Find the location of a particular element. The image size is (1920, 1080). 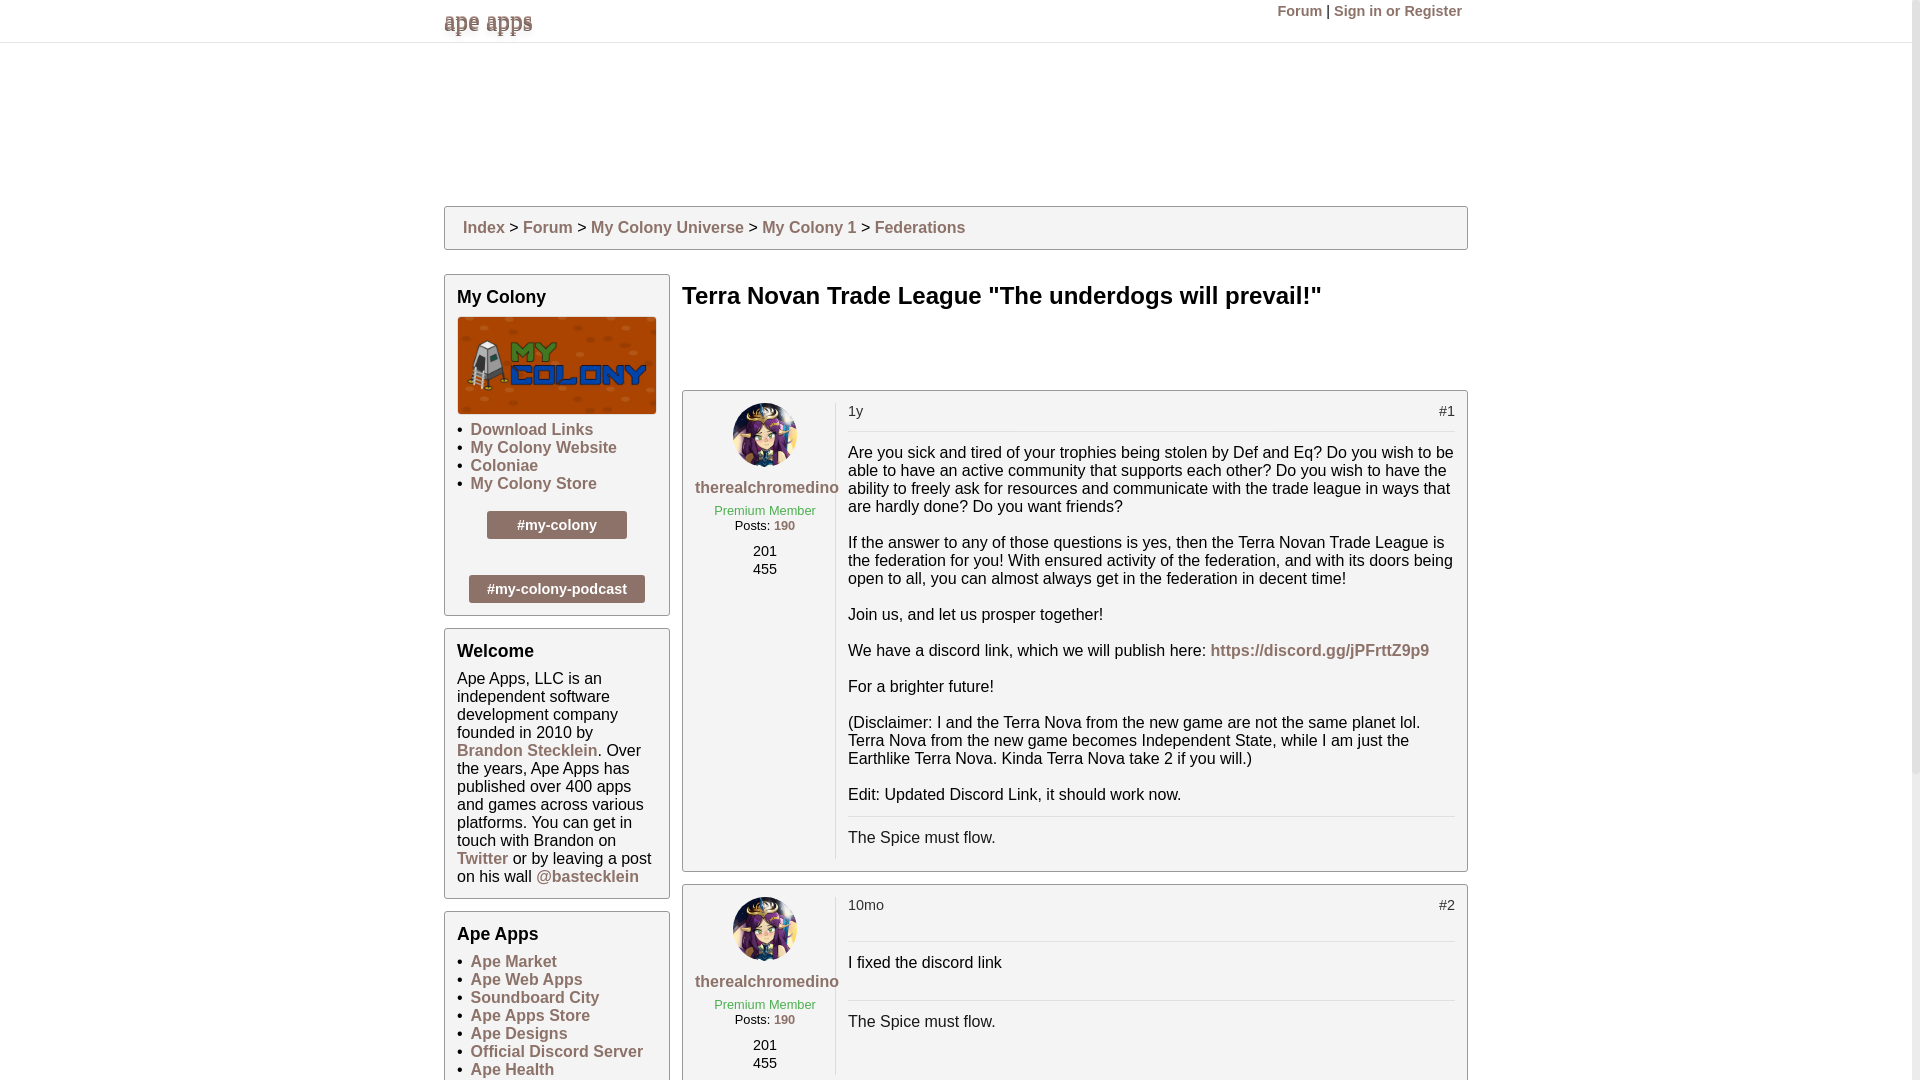

therealchromedino is located at coordinates (767, 982).